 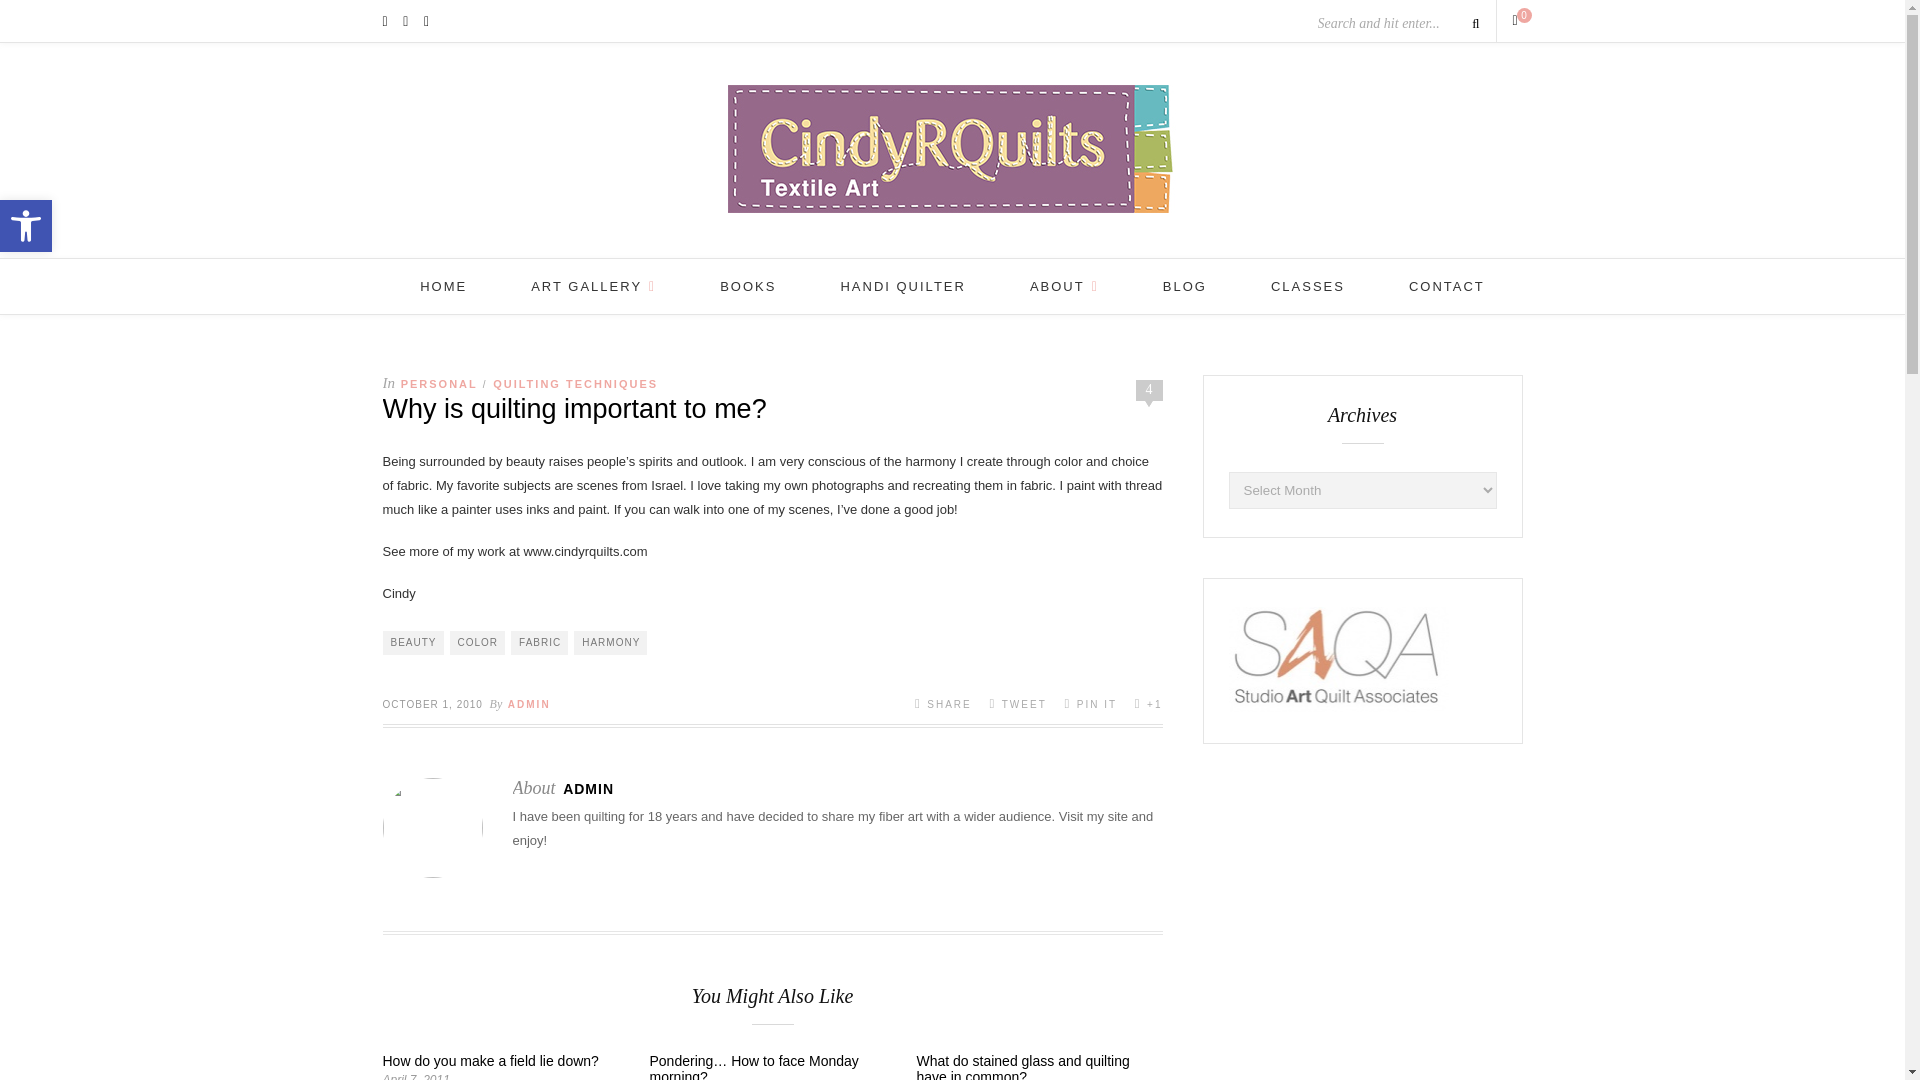 What do you see at coordinates (26, 225) in the screenshot?
I see `Posts by admin` at bounding box center [26, 225].